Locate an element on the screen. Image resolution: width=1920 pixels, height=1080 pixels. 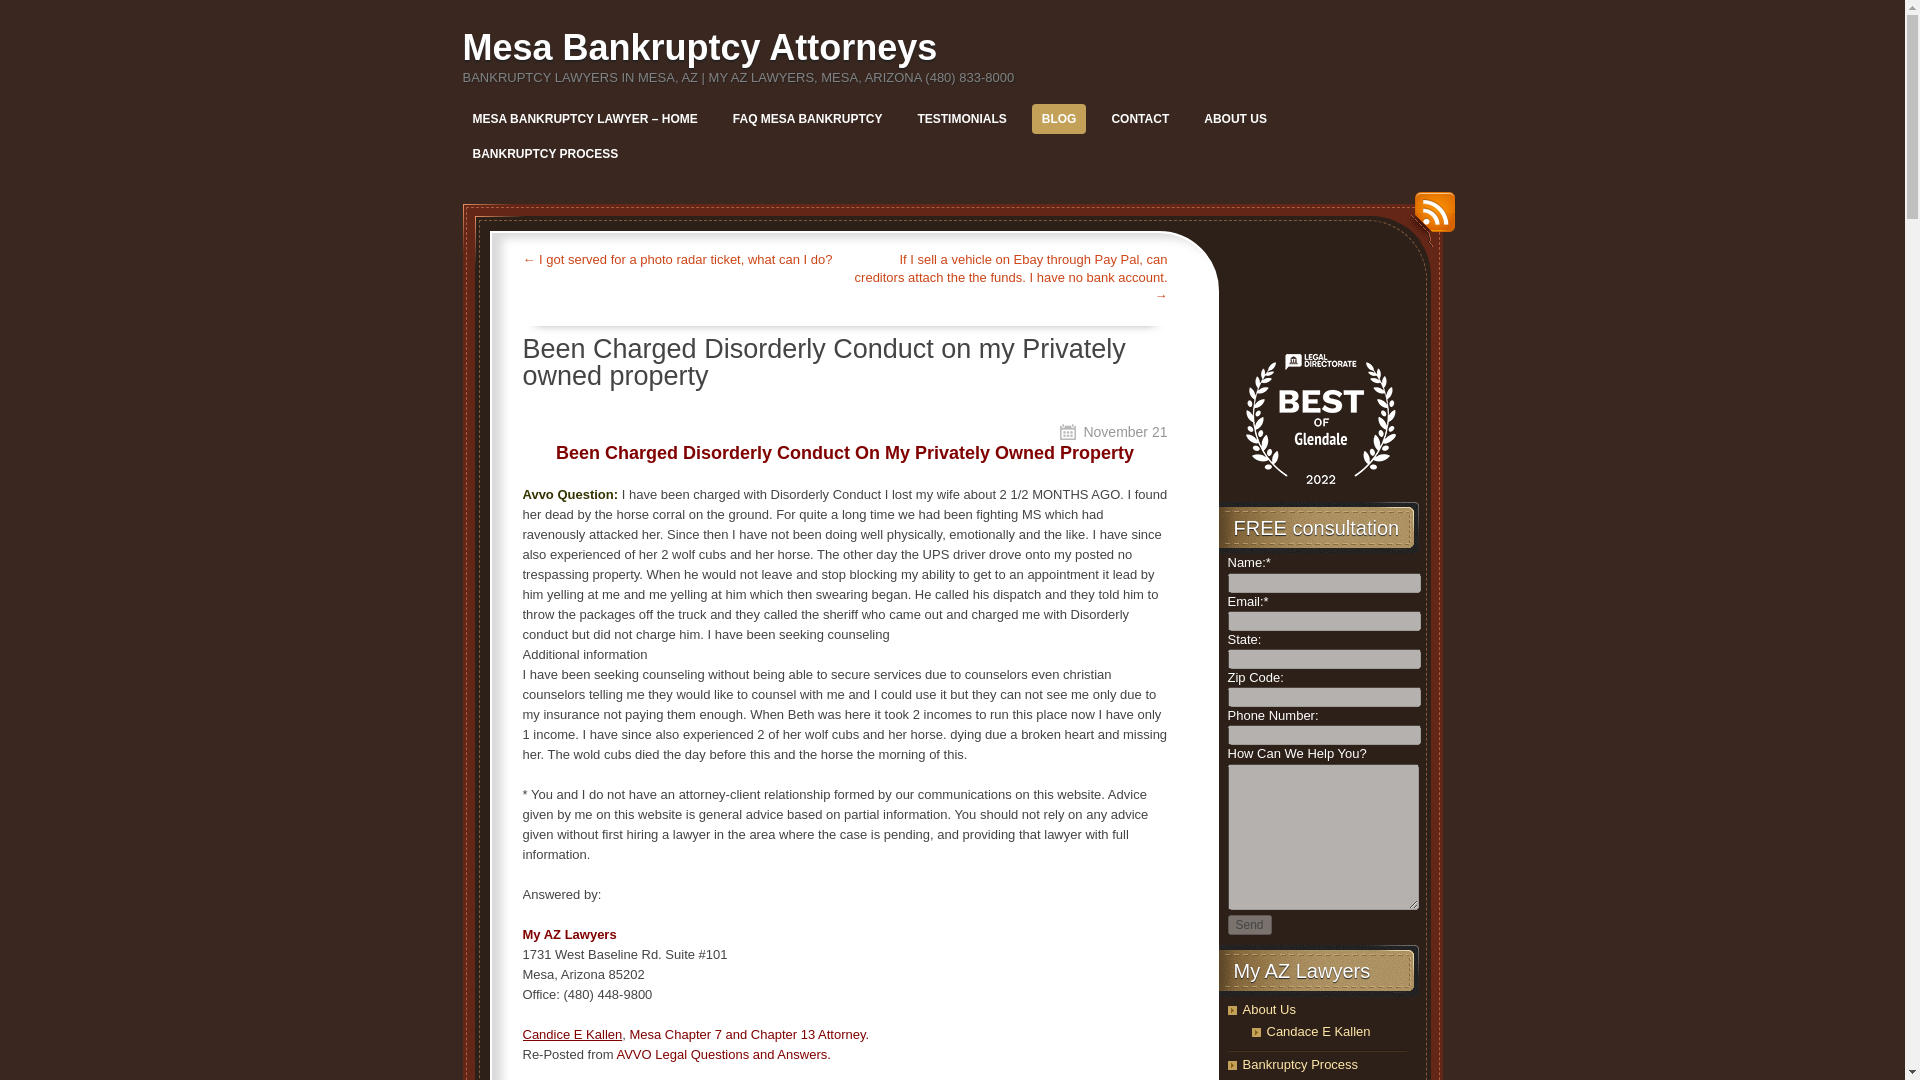
Send is located at coordinates (1250, 924).